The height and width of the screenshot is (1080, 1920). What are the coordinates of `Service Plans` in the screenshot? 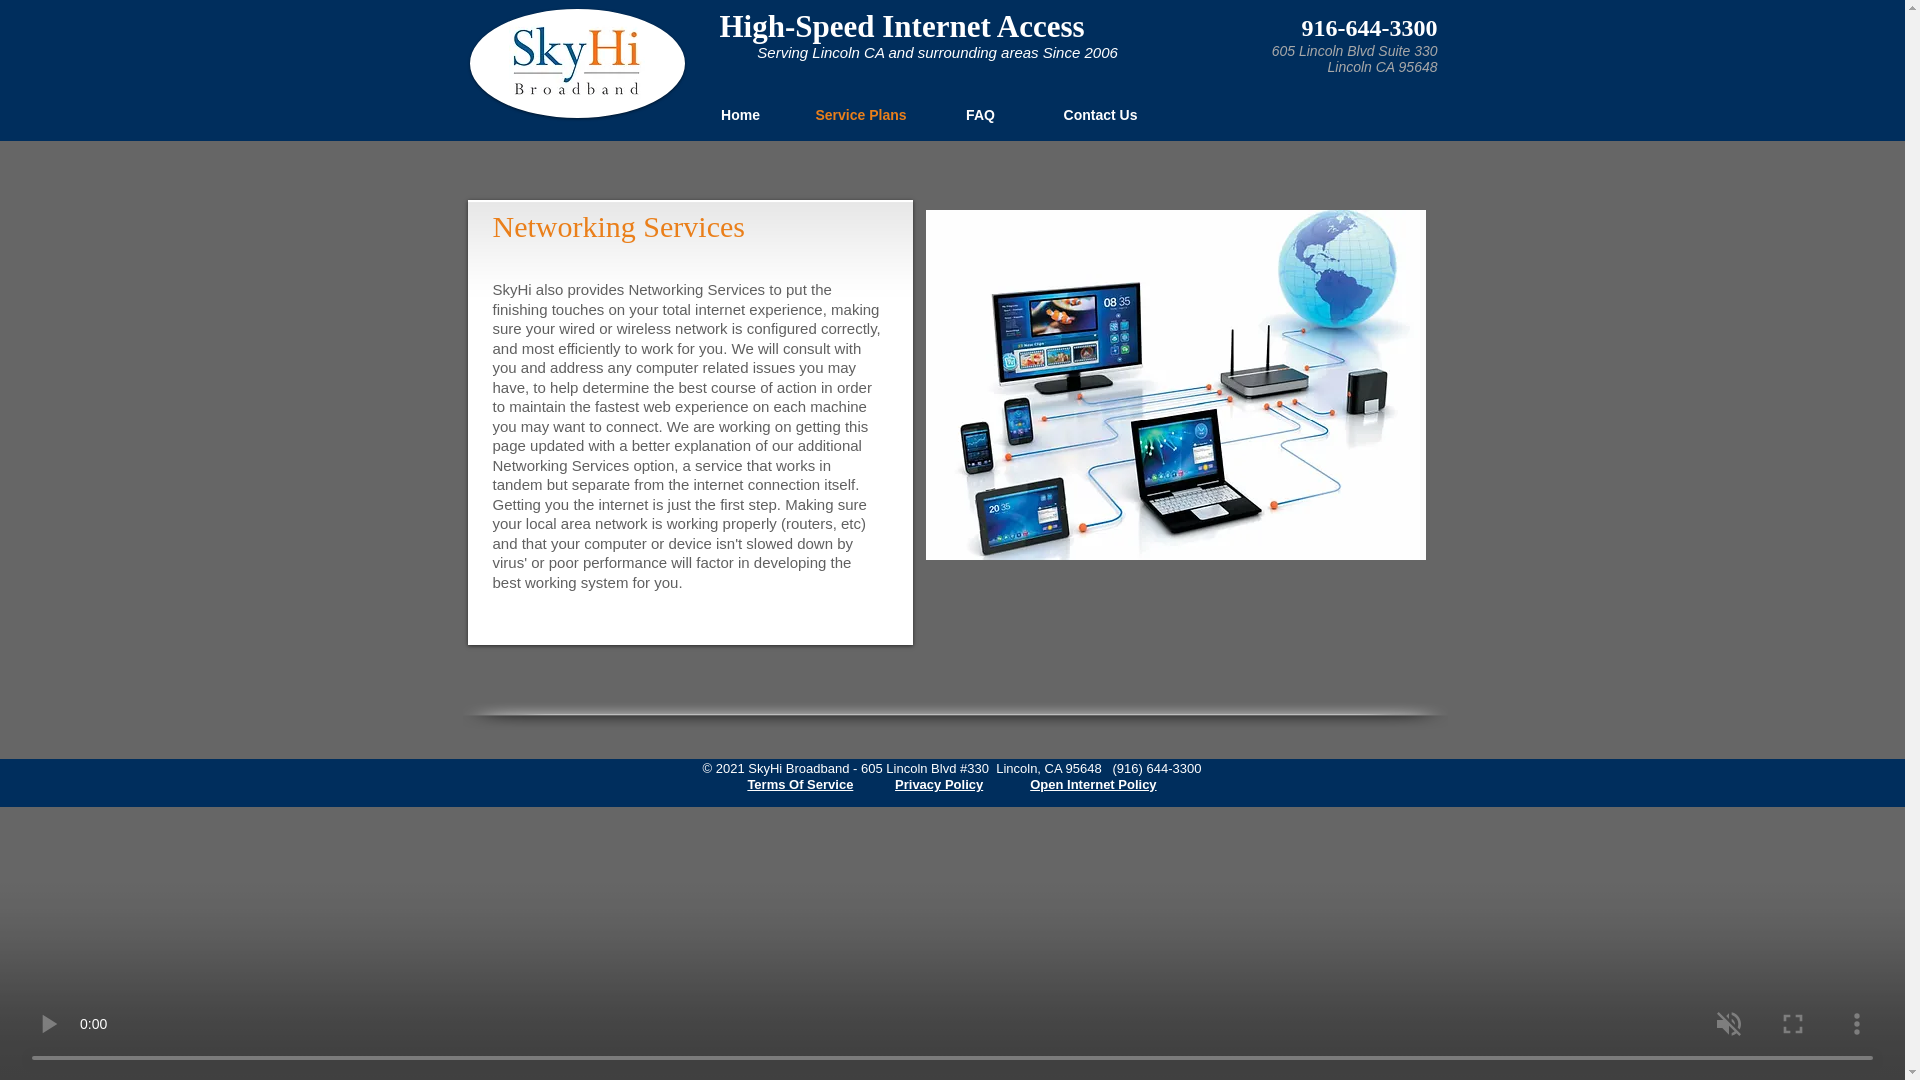 It's located at (860, 115).